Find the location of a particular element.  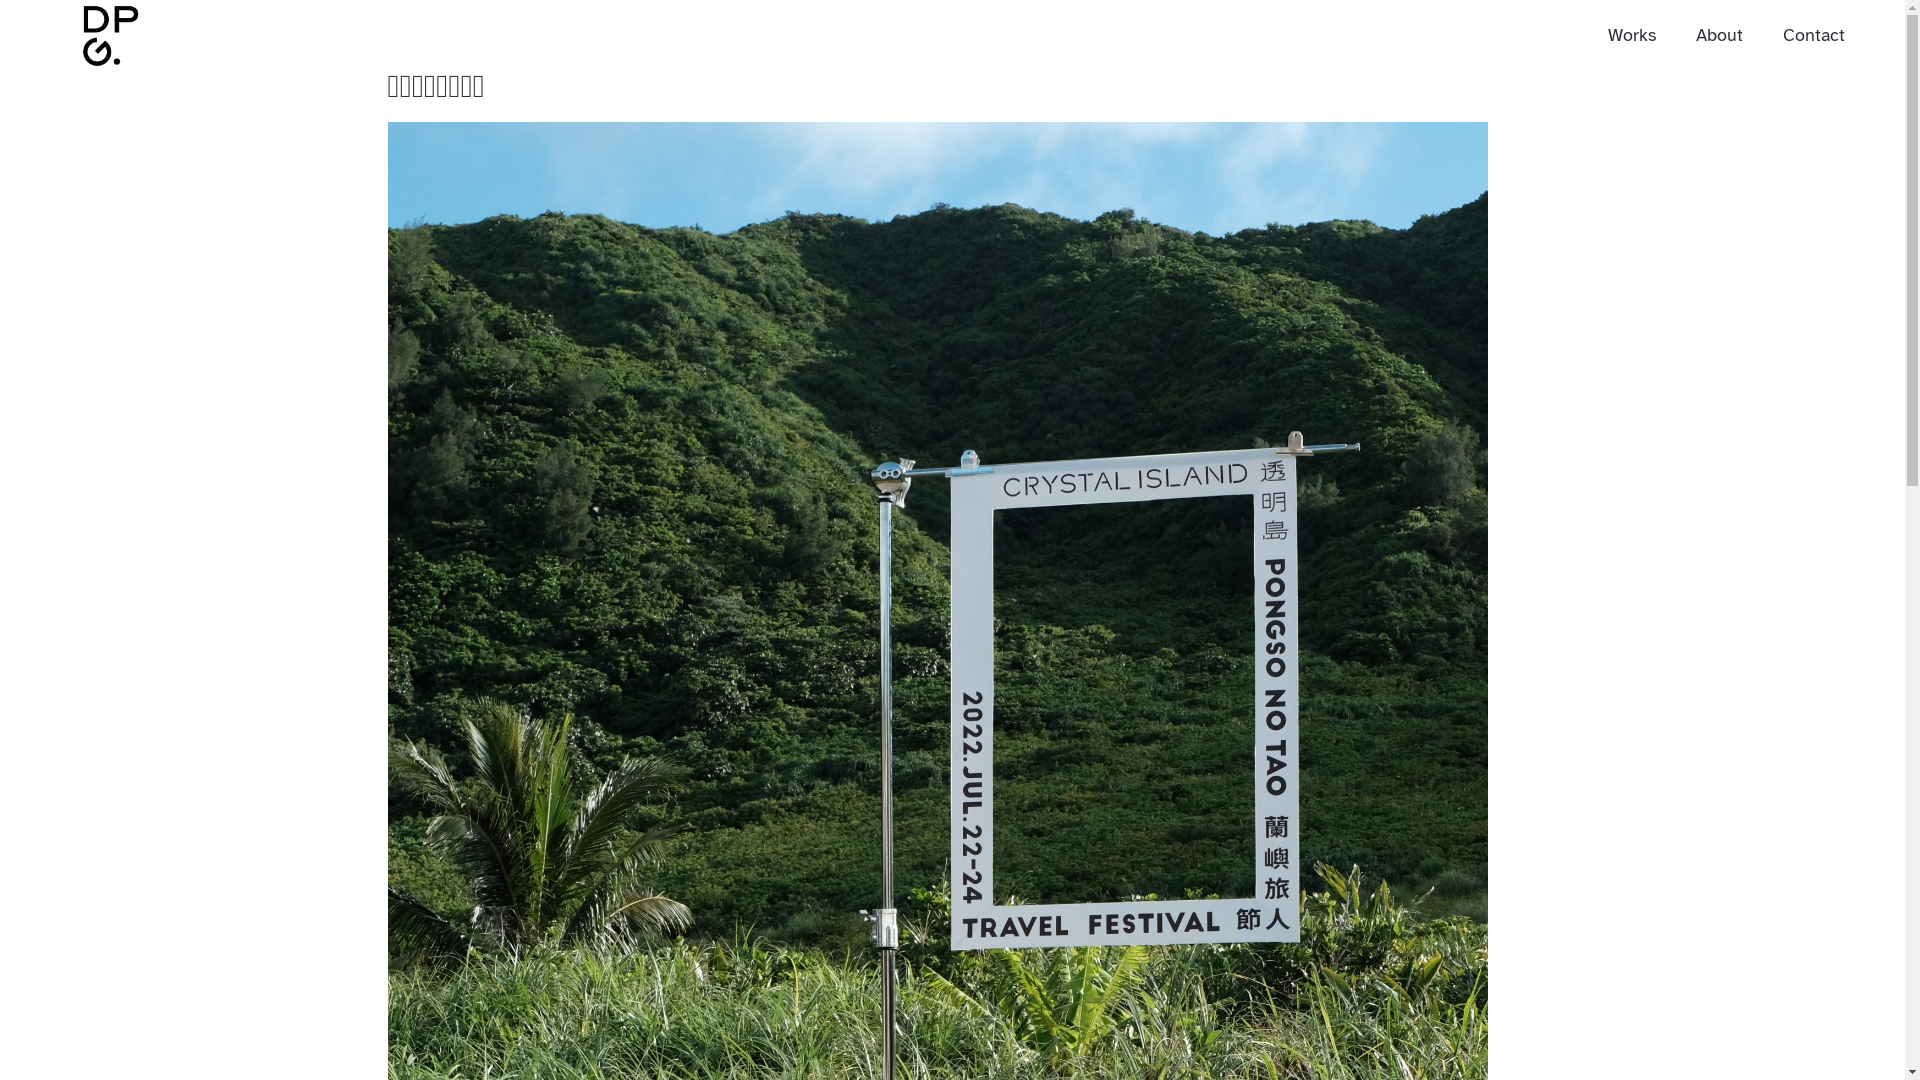

Works is located at coordinates (1632, 35).